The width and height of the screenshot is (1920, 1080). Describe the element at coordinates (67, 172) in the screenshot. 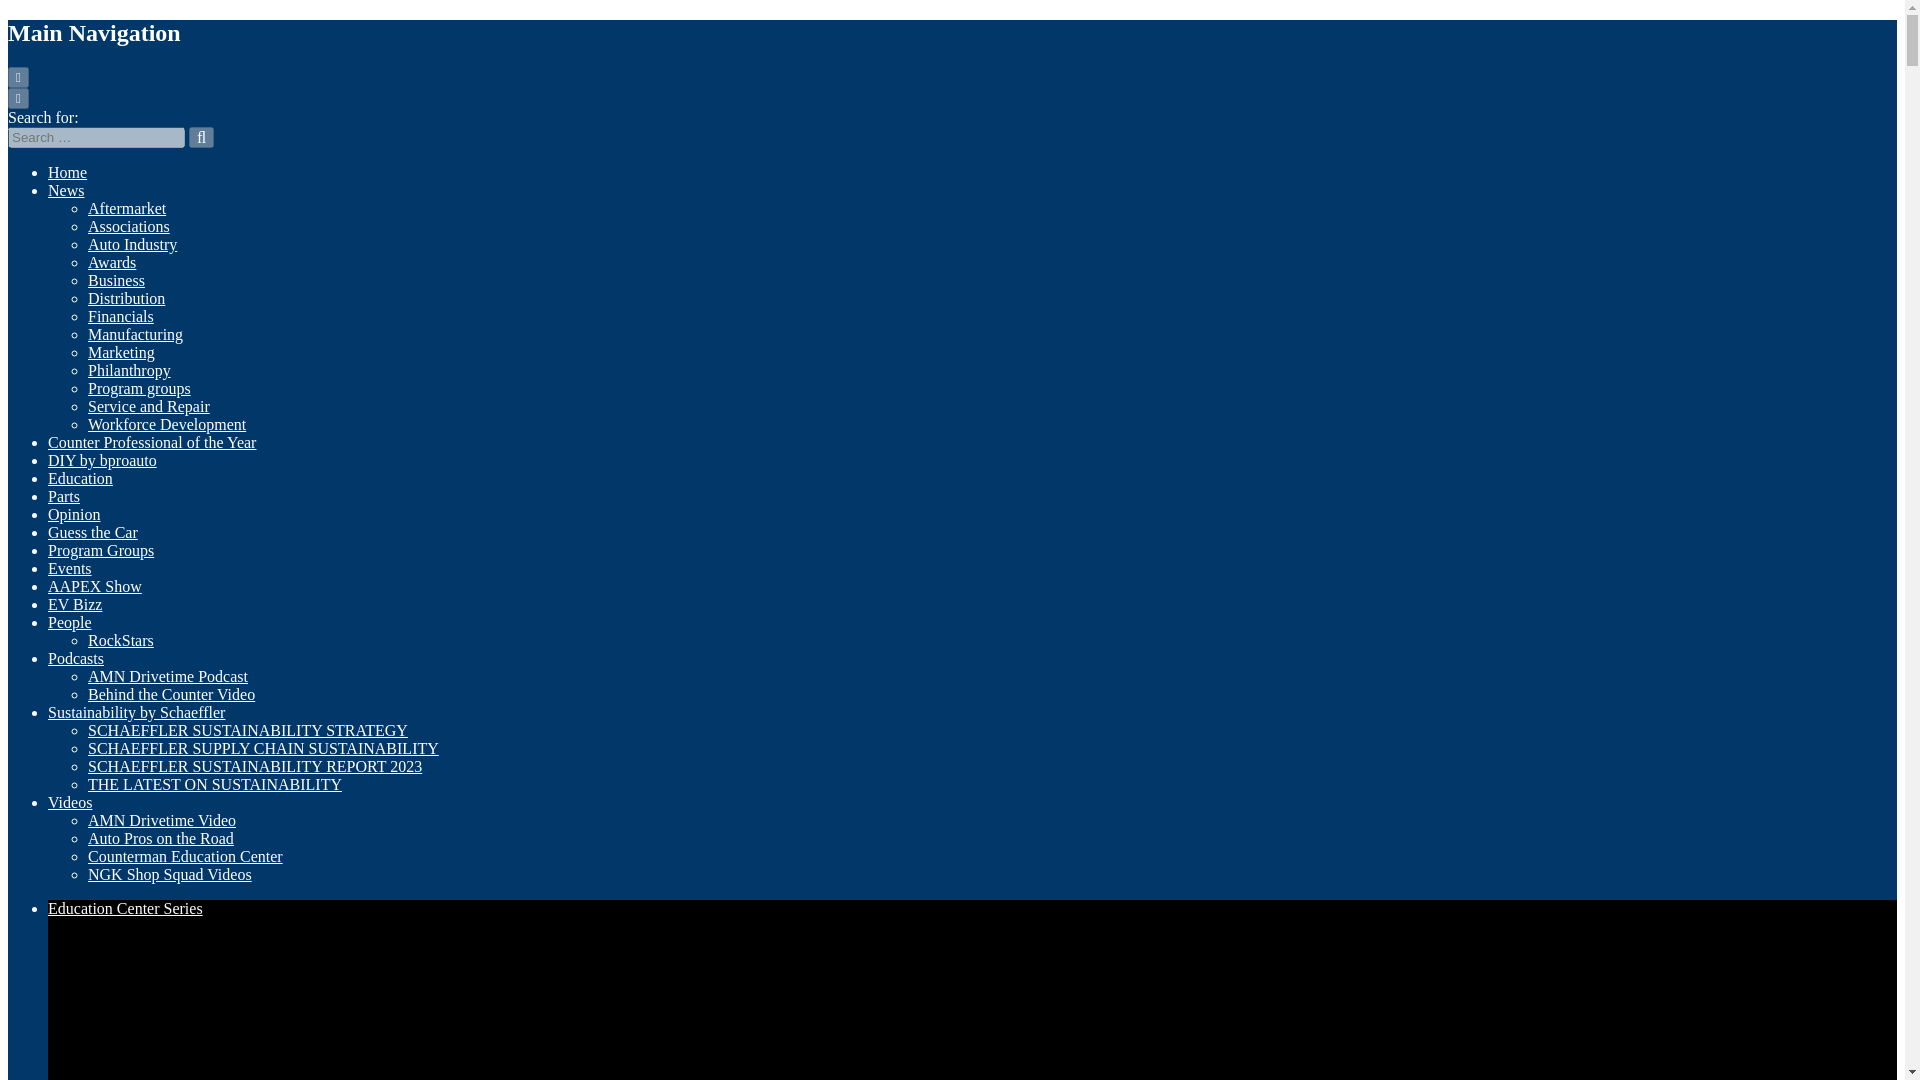

I see `Home` at that location.